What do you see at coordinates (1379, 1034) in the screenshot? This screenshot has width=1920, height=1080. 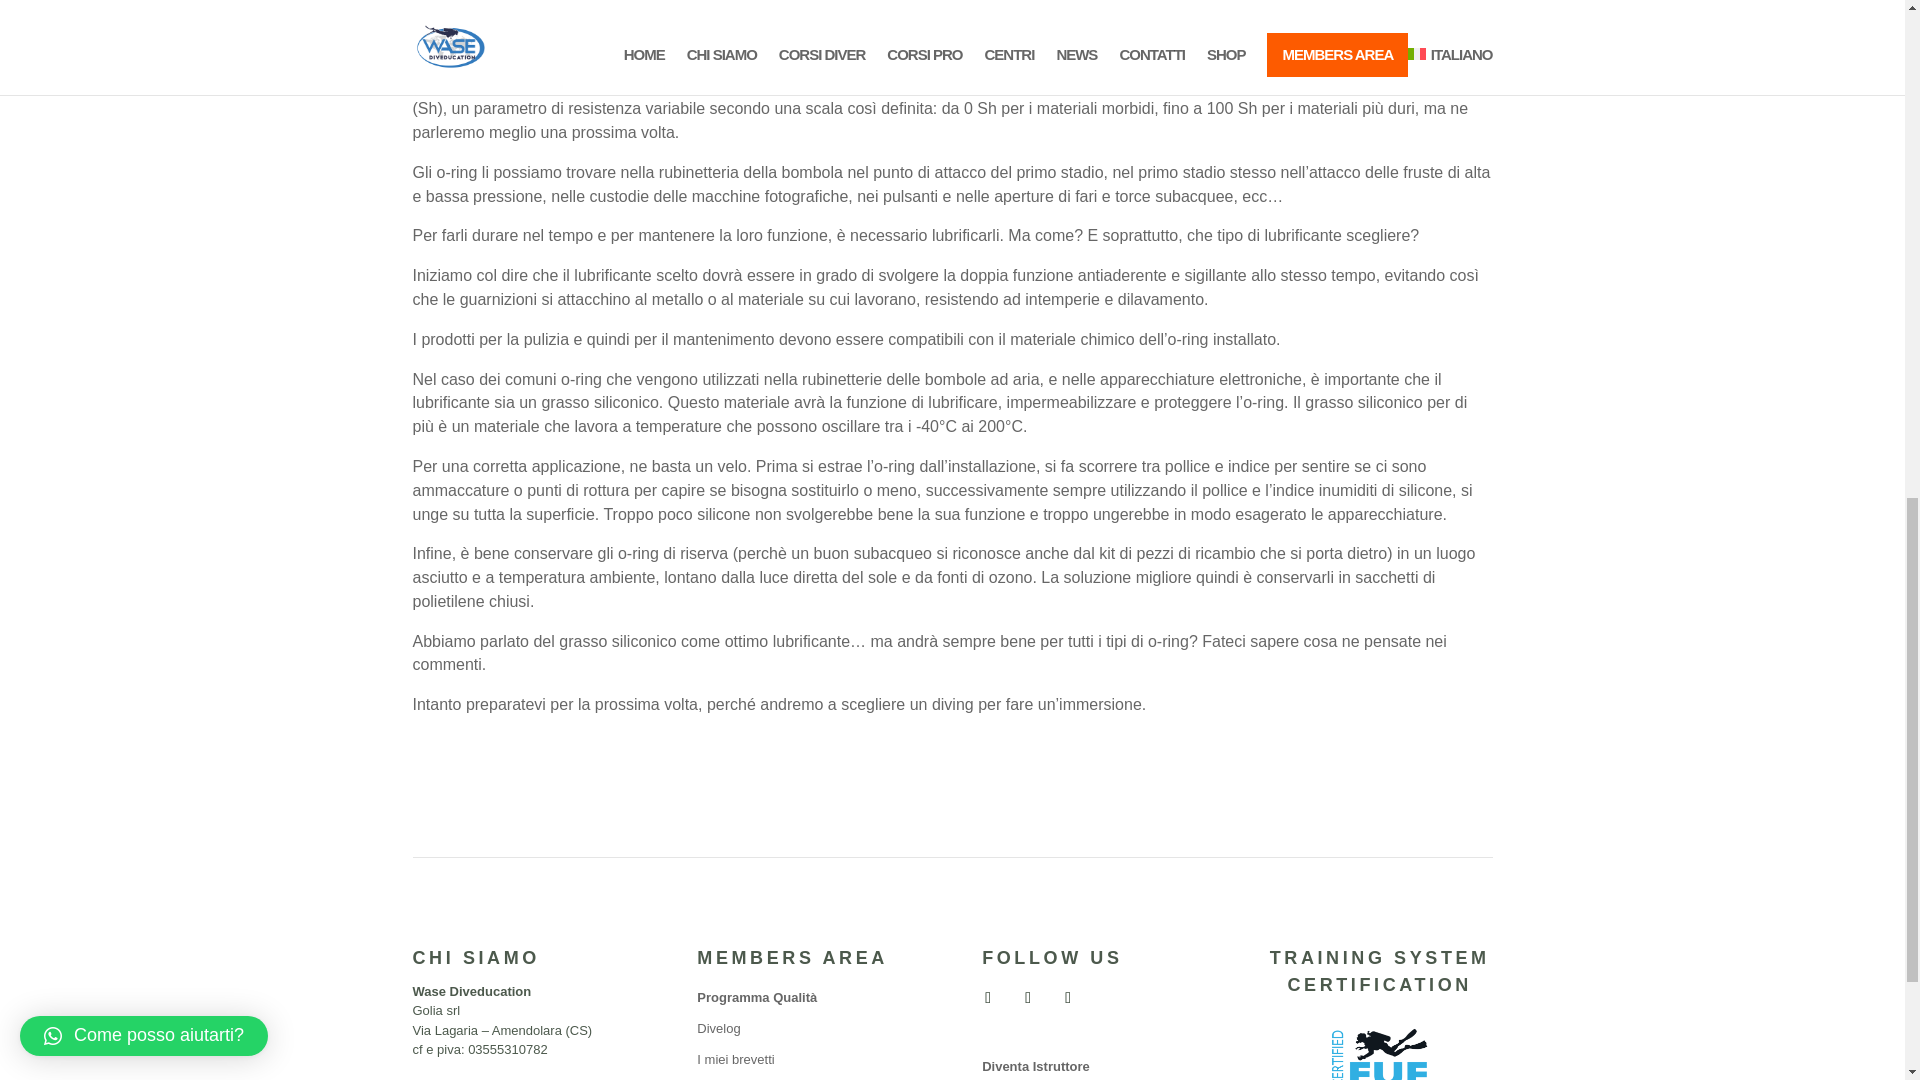 I see `logo` at bounding box center [1379, 1034].